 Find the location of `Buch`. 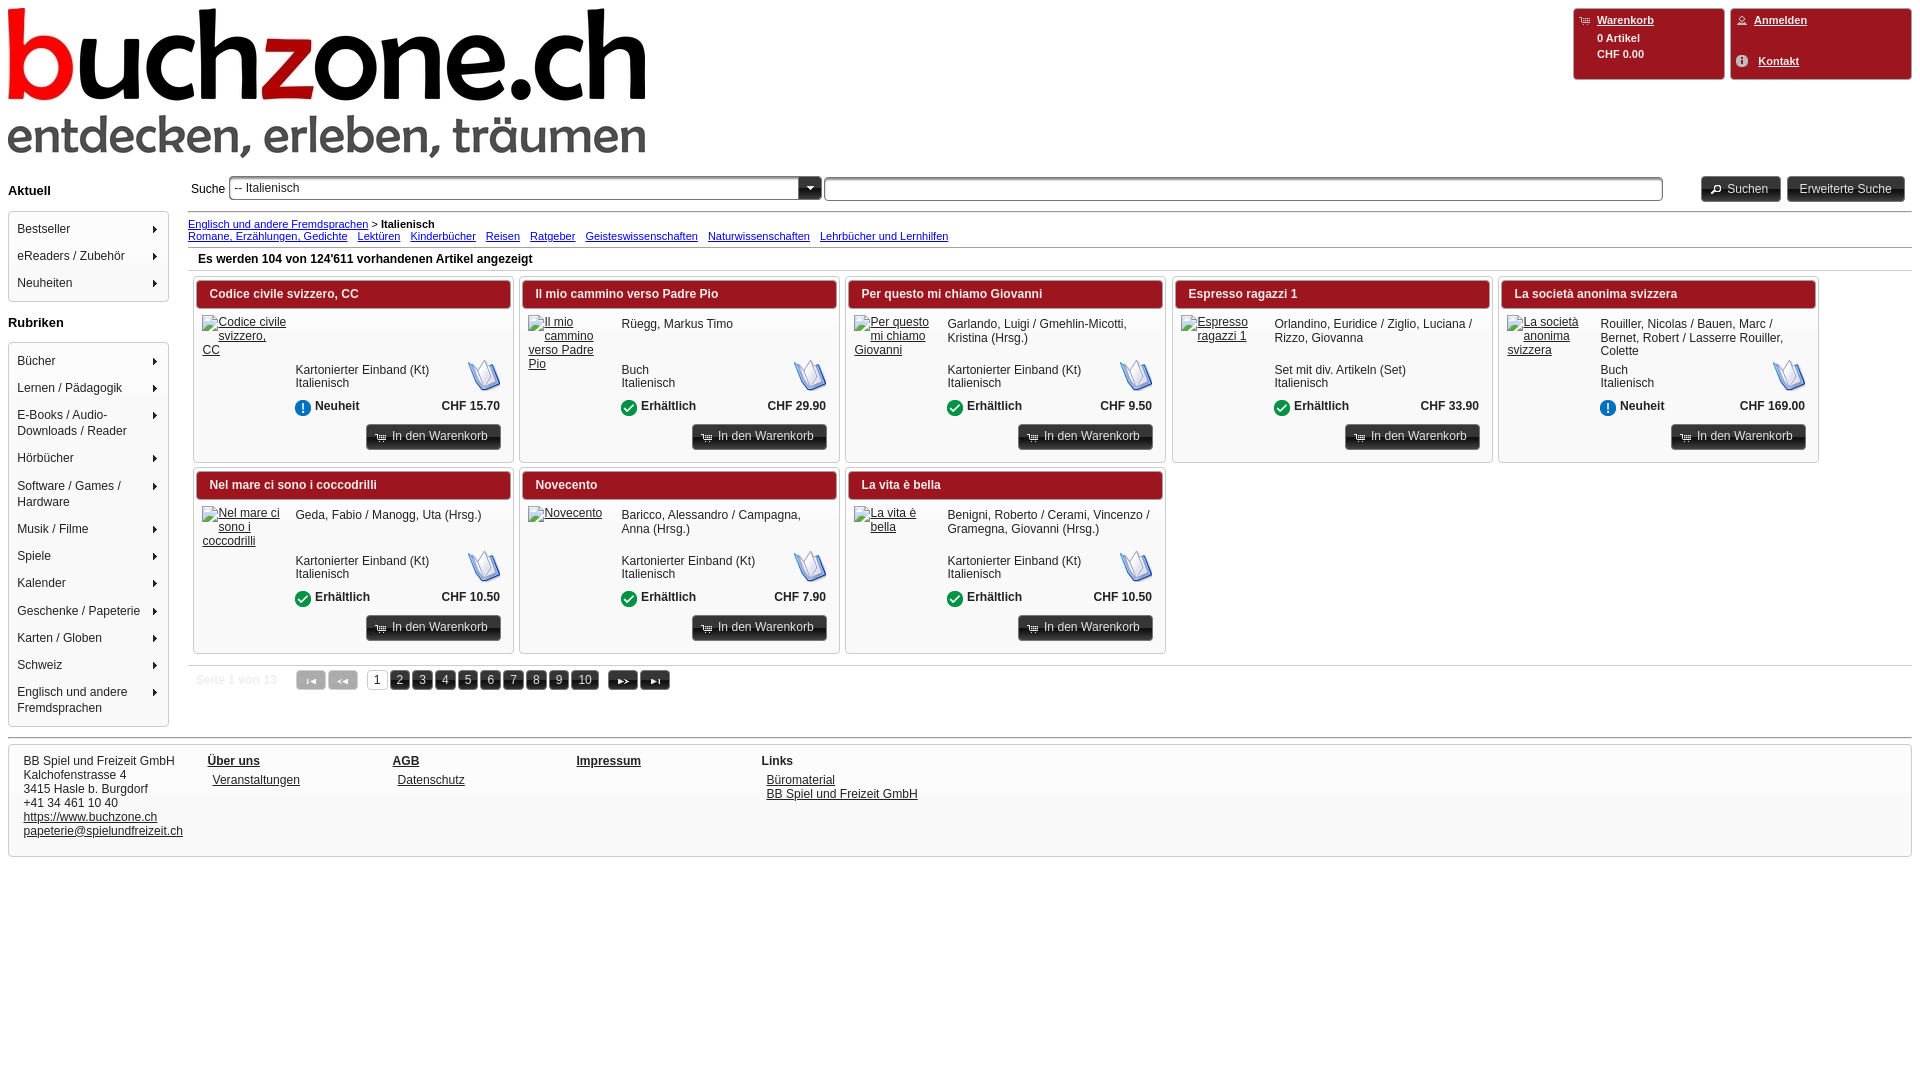

Buch is located at coordinates (810, 375).